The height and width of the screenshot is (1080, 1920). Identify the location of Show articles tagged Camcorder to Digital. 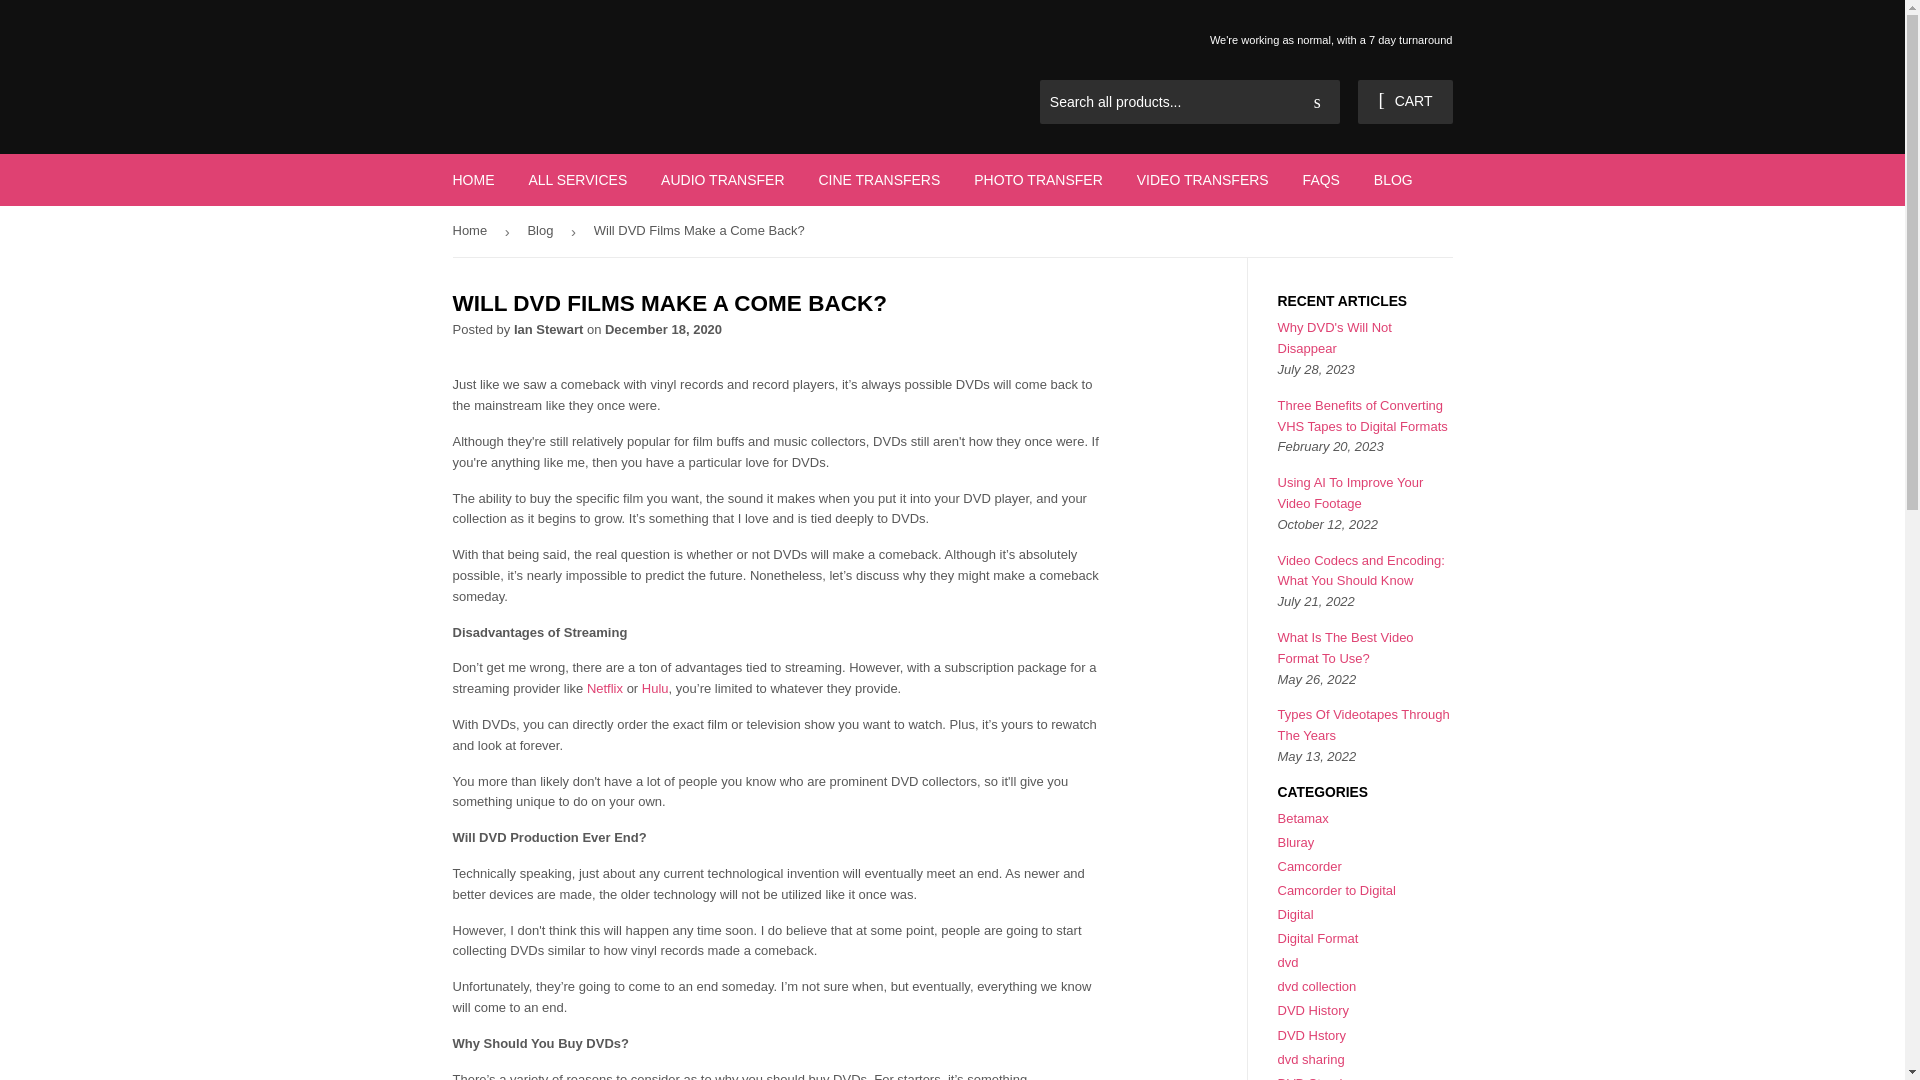
(1338, 890).